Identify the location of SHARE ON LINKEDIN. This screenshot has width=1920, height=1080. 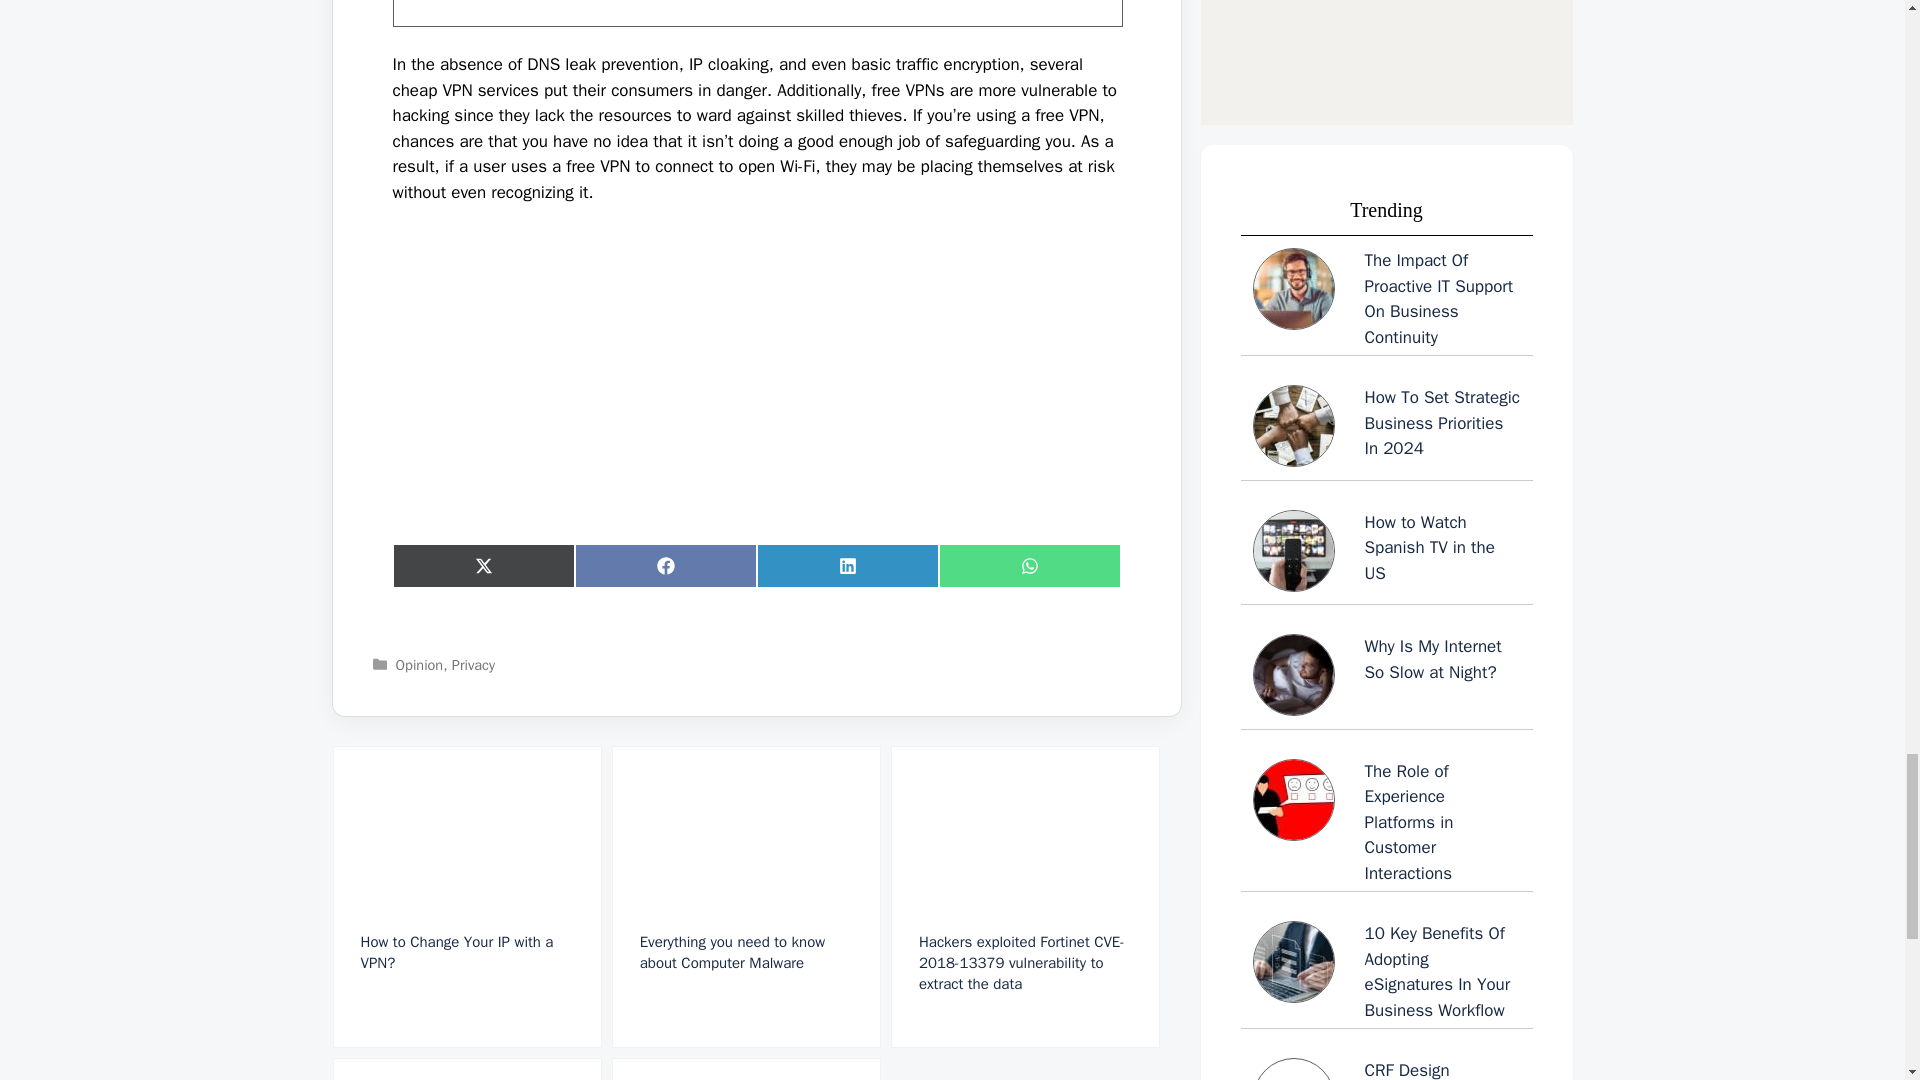
(847, 566).